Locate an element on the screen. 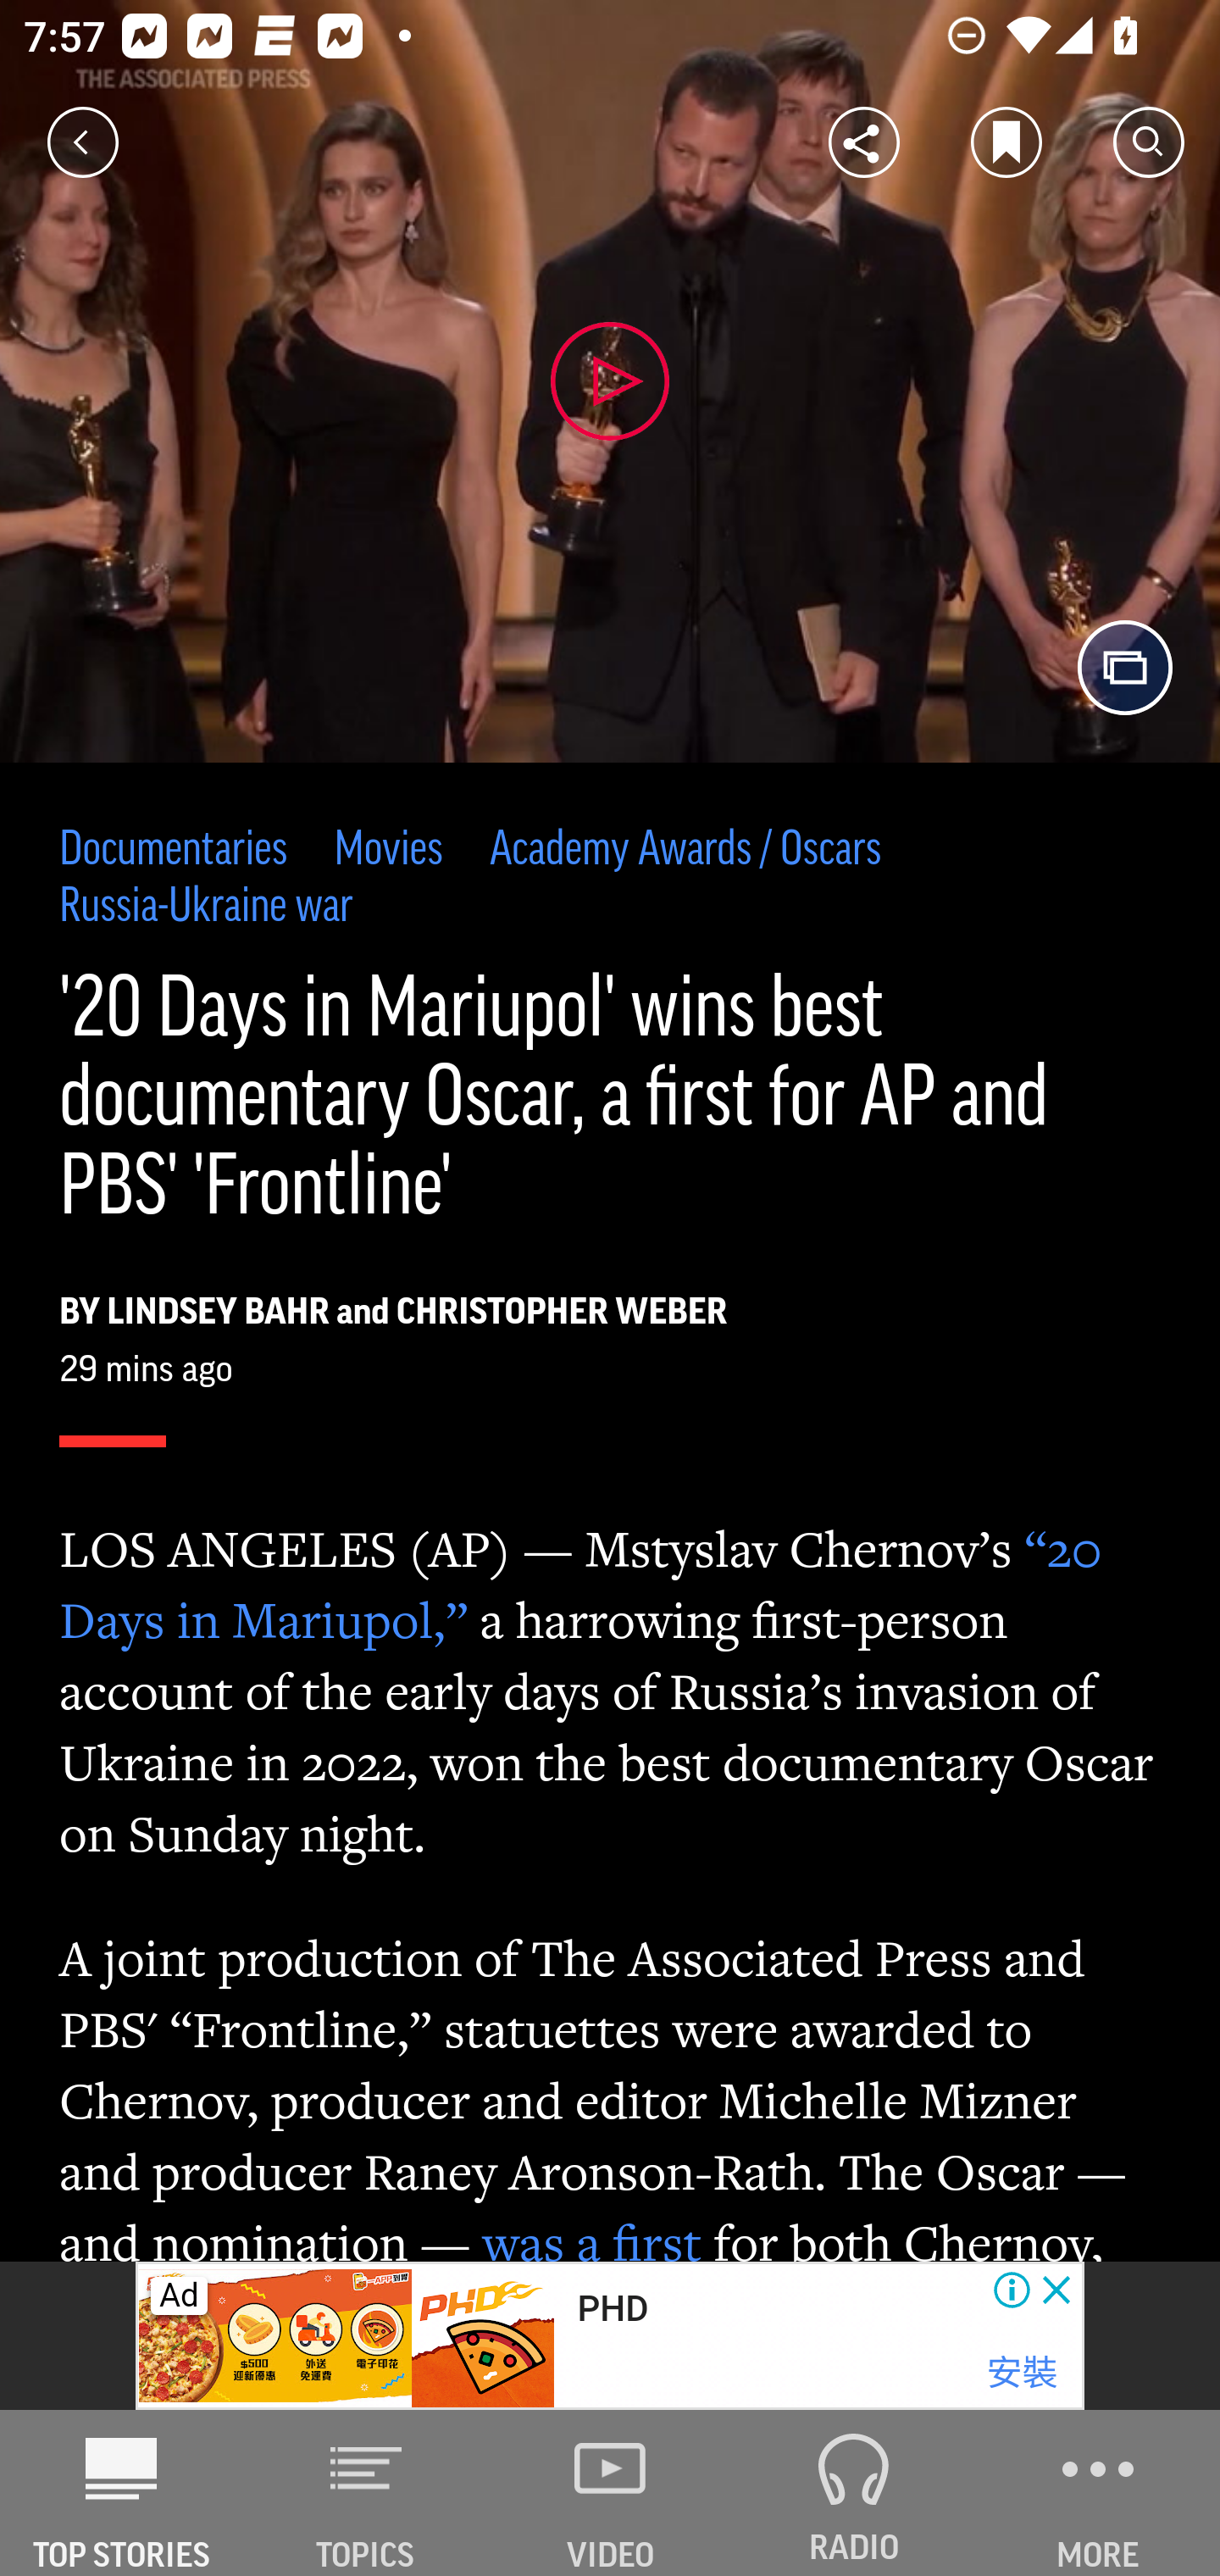 This screenshot has height=2576, width=1220. Russia-Ukraine war is located at coordinates (208, 908).